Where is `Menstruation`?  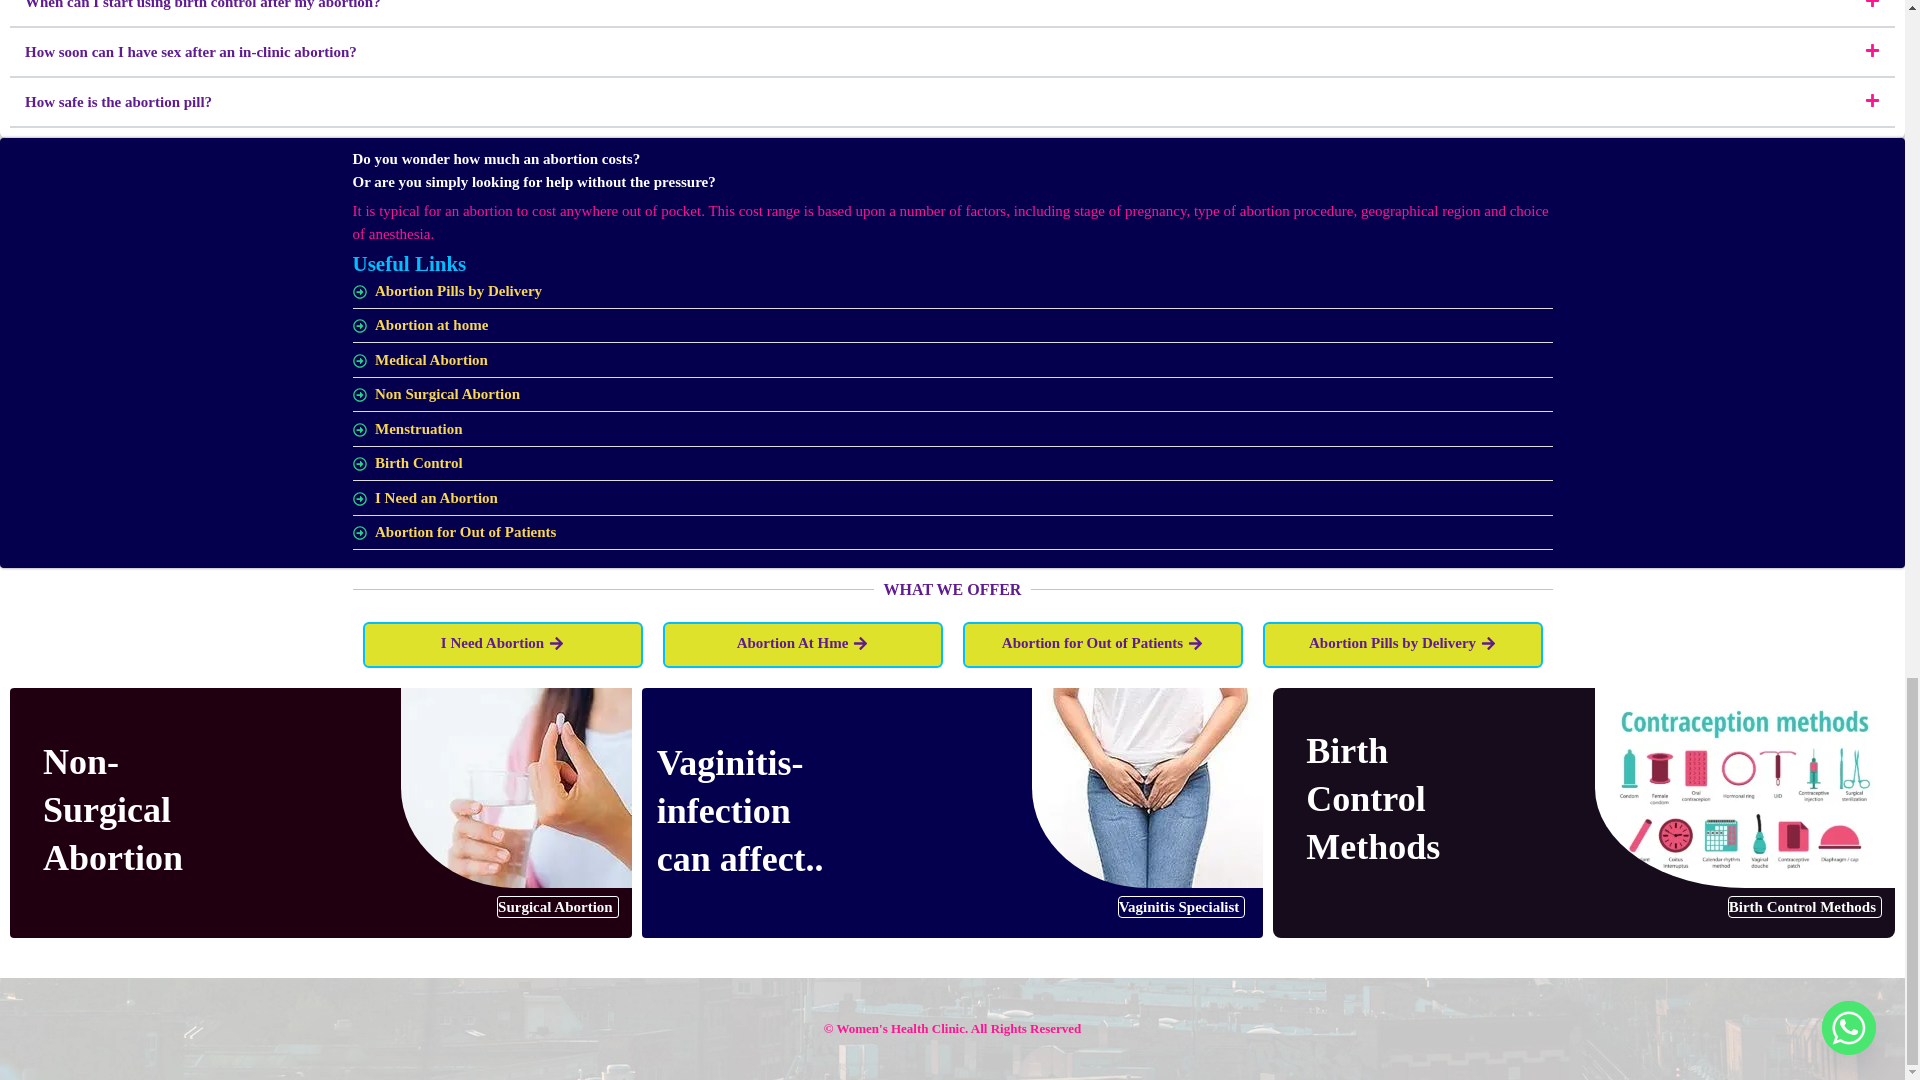 Menstruation is located at coordinates (951, 430).